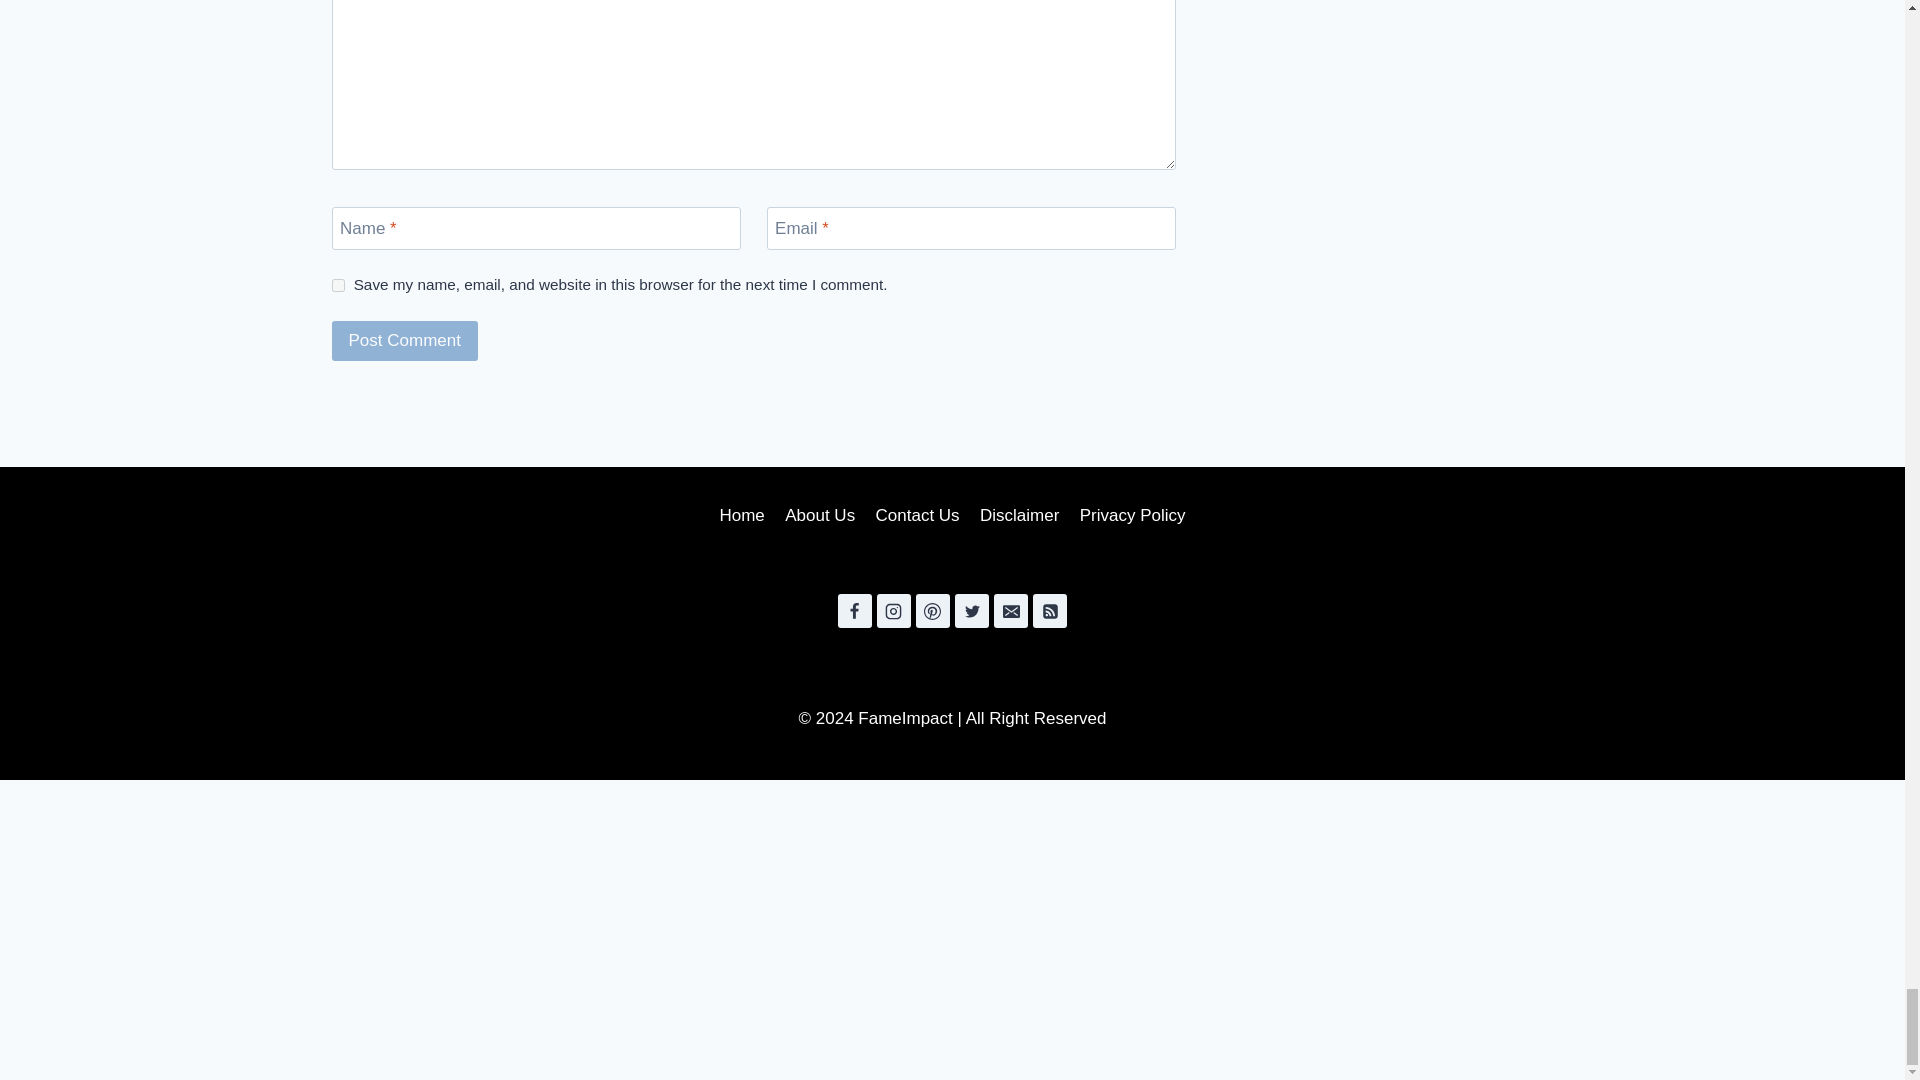 The height and width of the screenshot is (1080, 1920). Describe the element at coordinates (405, 340) in the screenshot. I see `Post Comment` at that location.